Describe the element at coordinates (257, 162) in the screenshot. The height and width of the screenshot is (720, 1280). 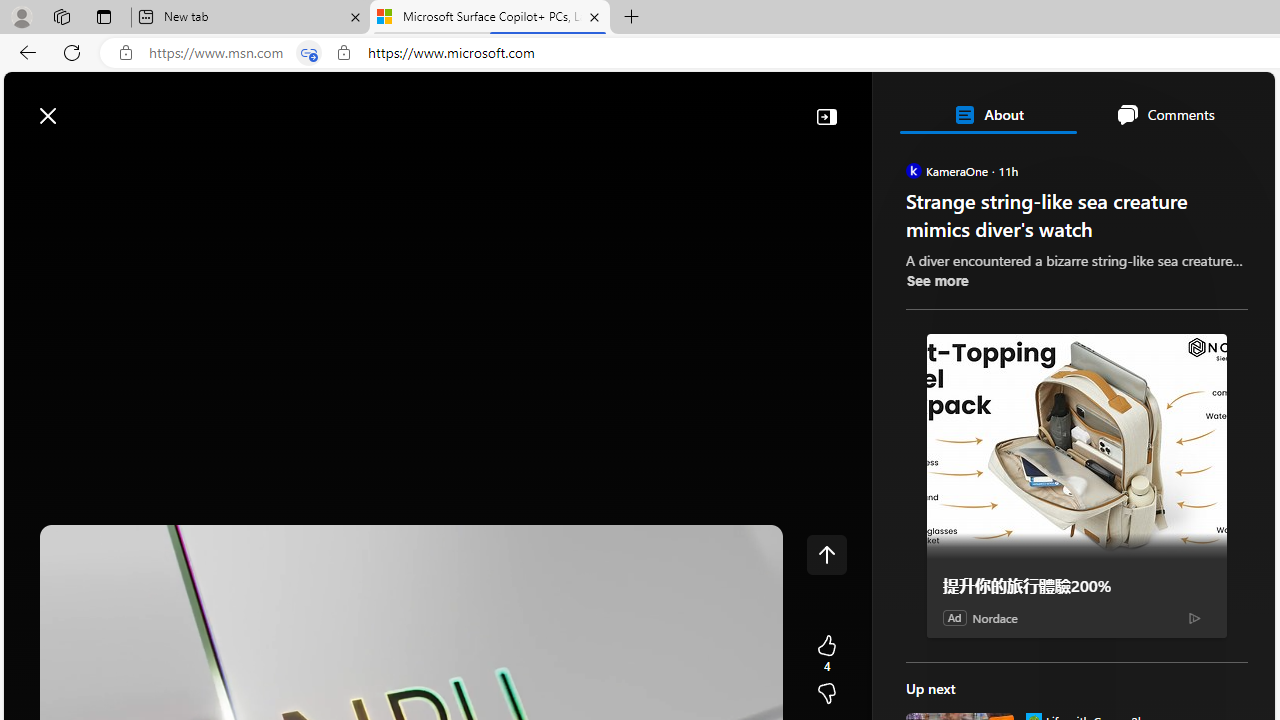
I see `Watch` at that location.